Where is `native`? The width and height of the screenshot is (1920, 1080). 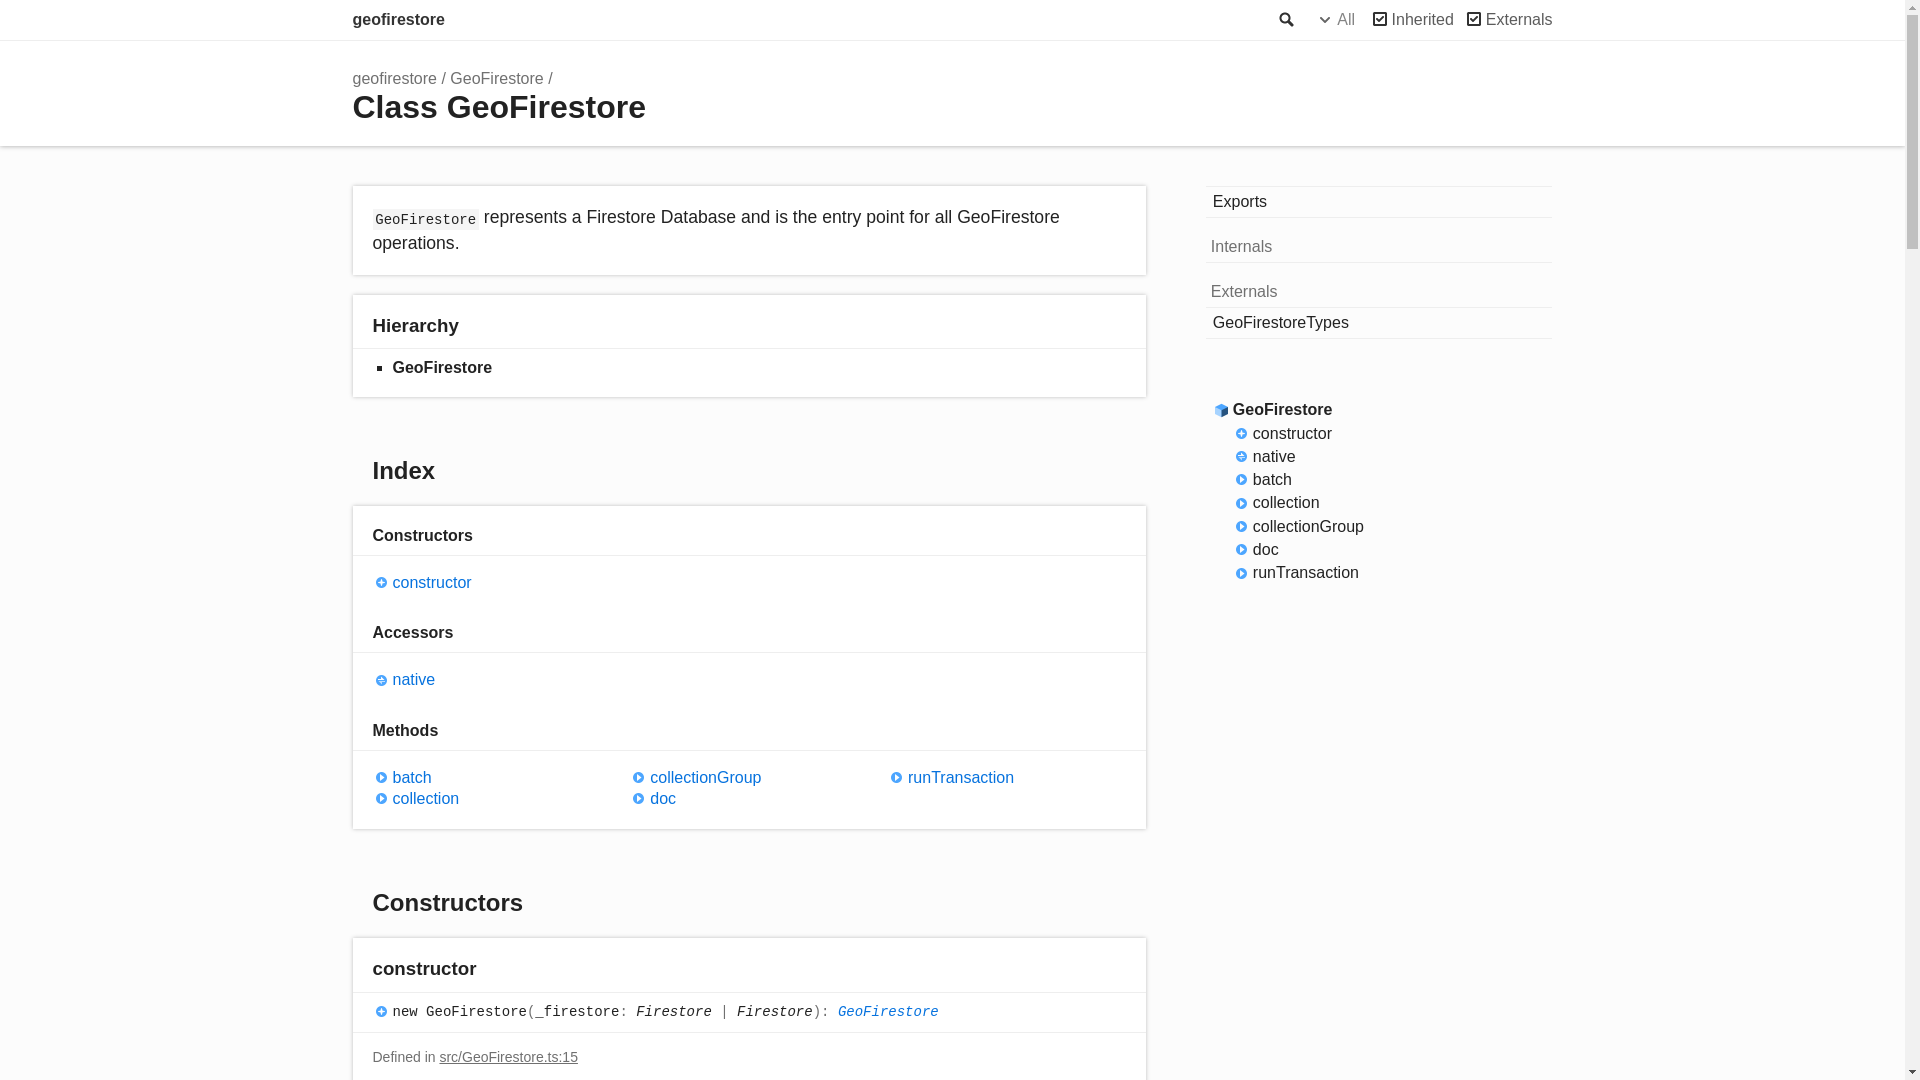 native is located at coordinates (491, 679).